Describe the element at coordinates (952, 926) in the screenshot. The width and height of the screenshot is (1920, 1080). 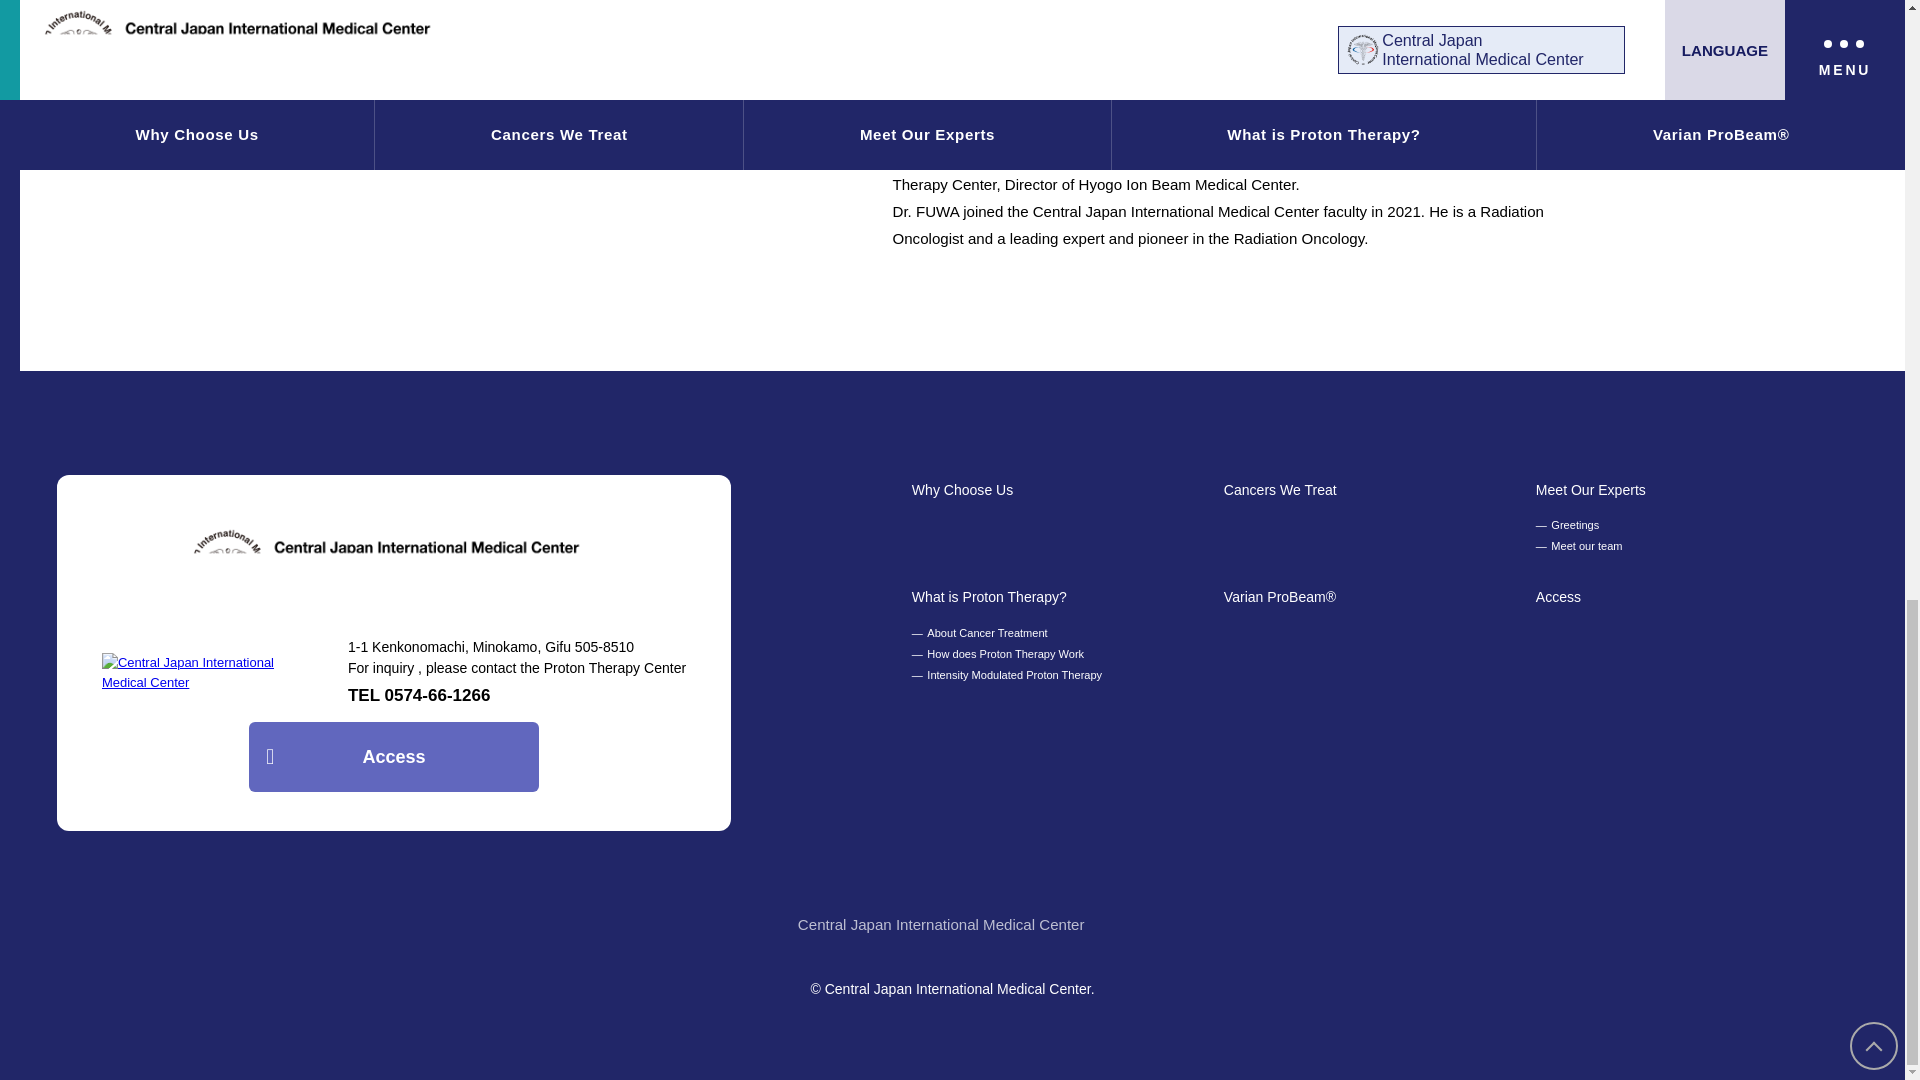
I see `Central Japan International Medical Center` at that location.